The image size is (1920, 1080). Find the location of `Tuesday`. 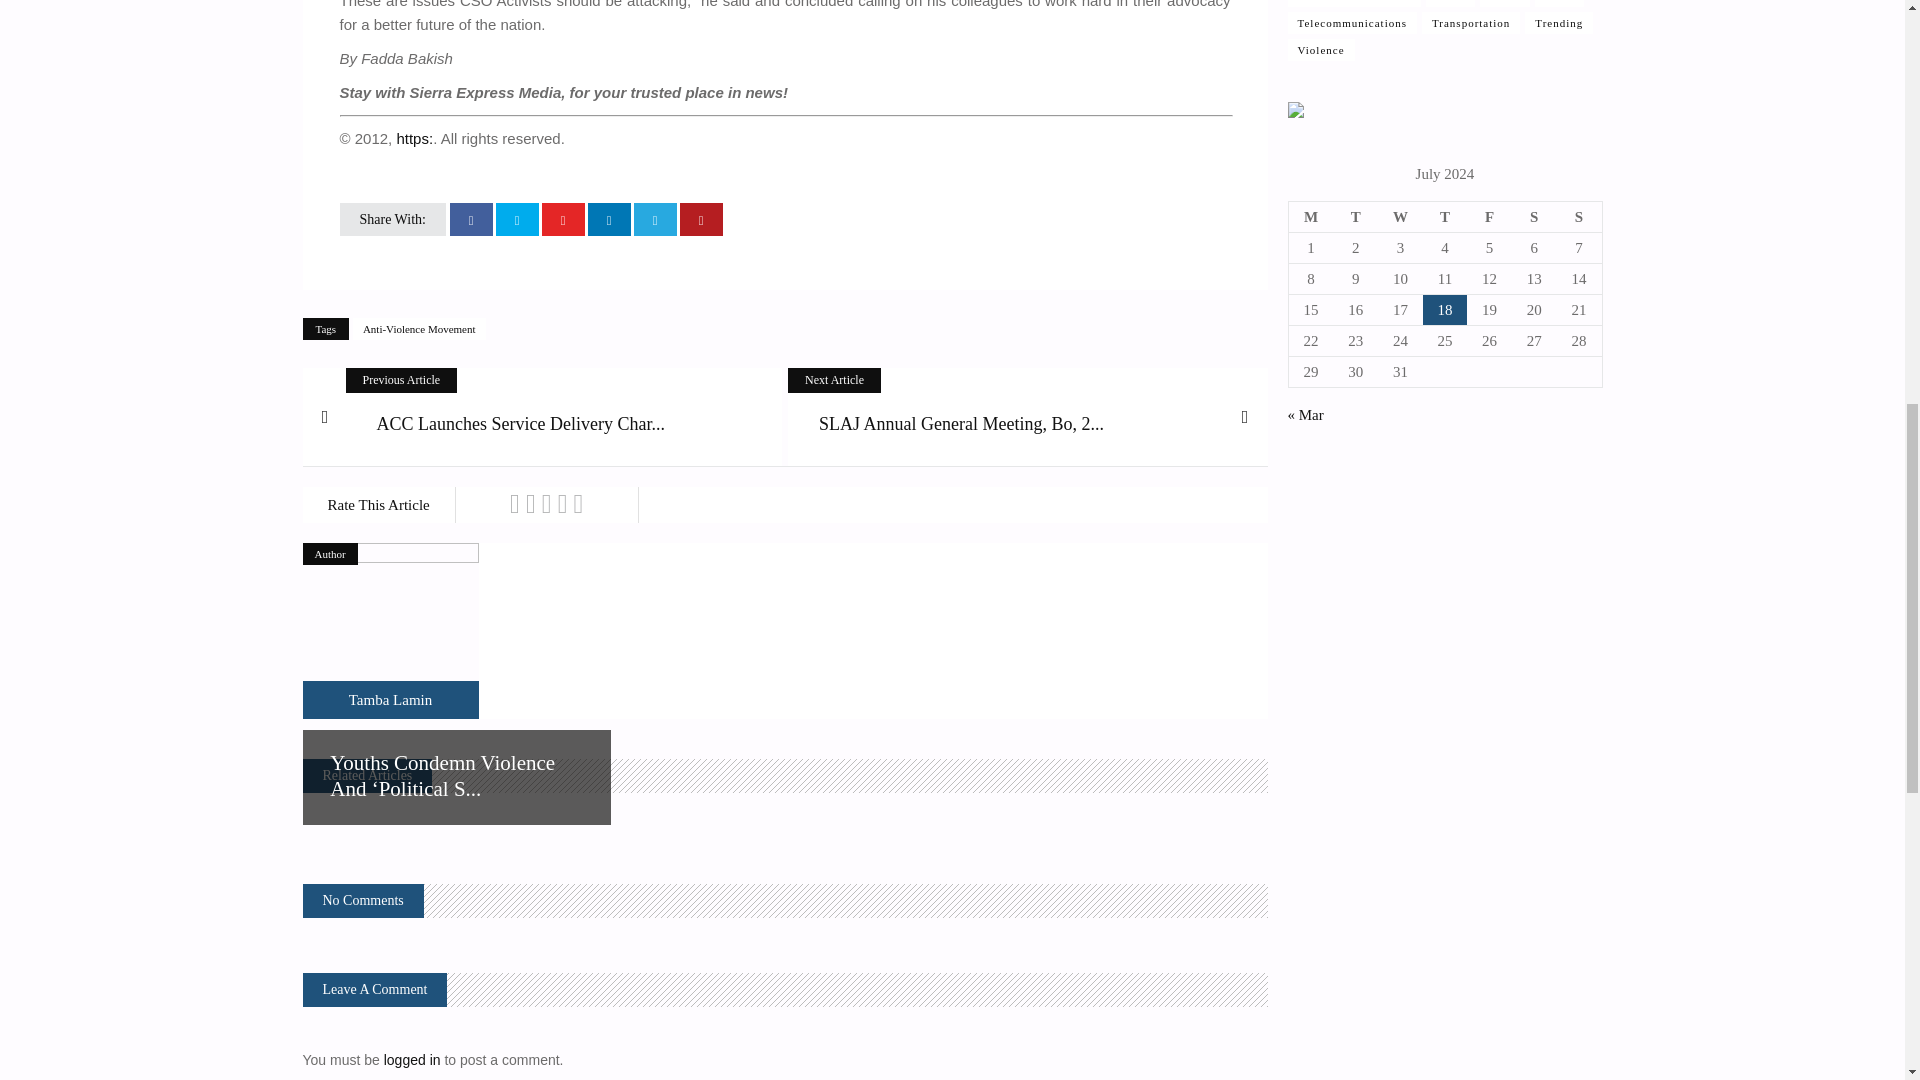

Tuesday is located at coordinates (1356, 217).